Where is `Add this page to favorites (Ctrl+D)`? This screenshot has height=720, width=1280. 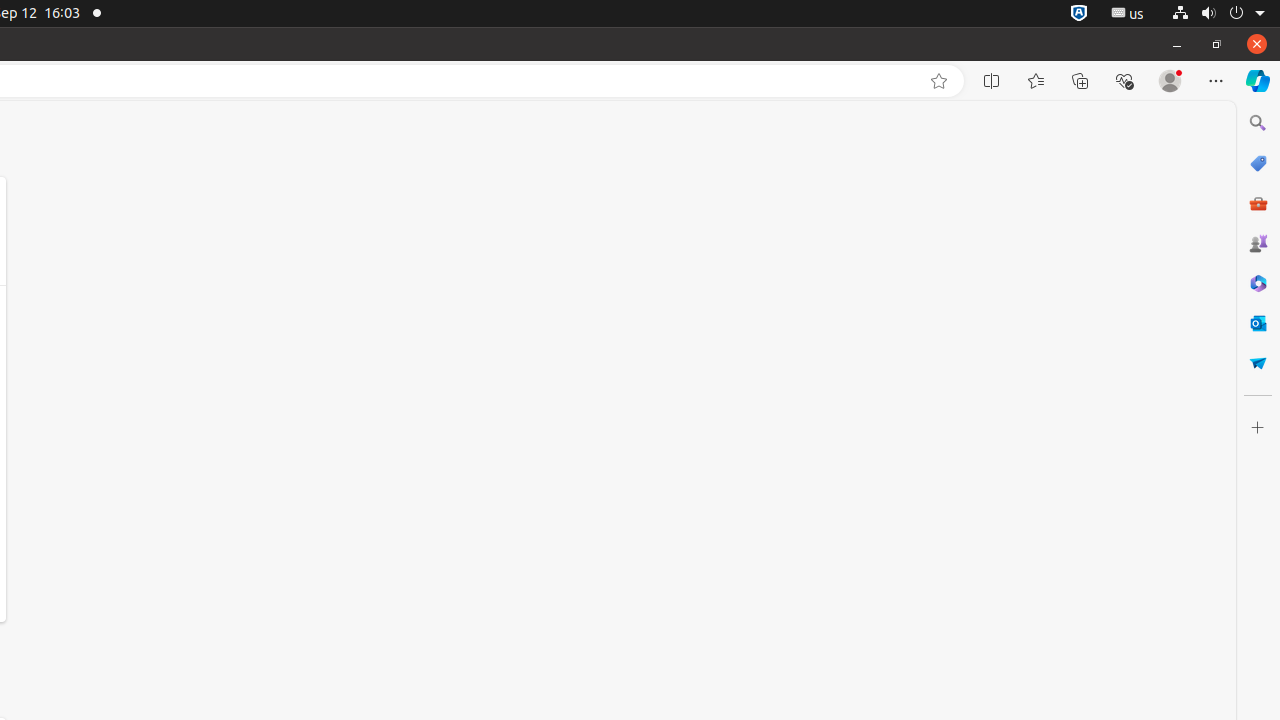 Add this page to favorites (Ctrl+D) is located at coordinates (939, 81).